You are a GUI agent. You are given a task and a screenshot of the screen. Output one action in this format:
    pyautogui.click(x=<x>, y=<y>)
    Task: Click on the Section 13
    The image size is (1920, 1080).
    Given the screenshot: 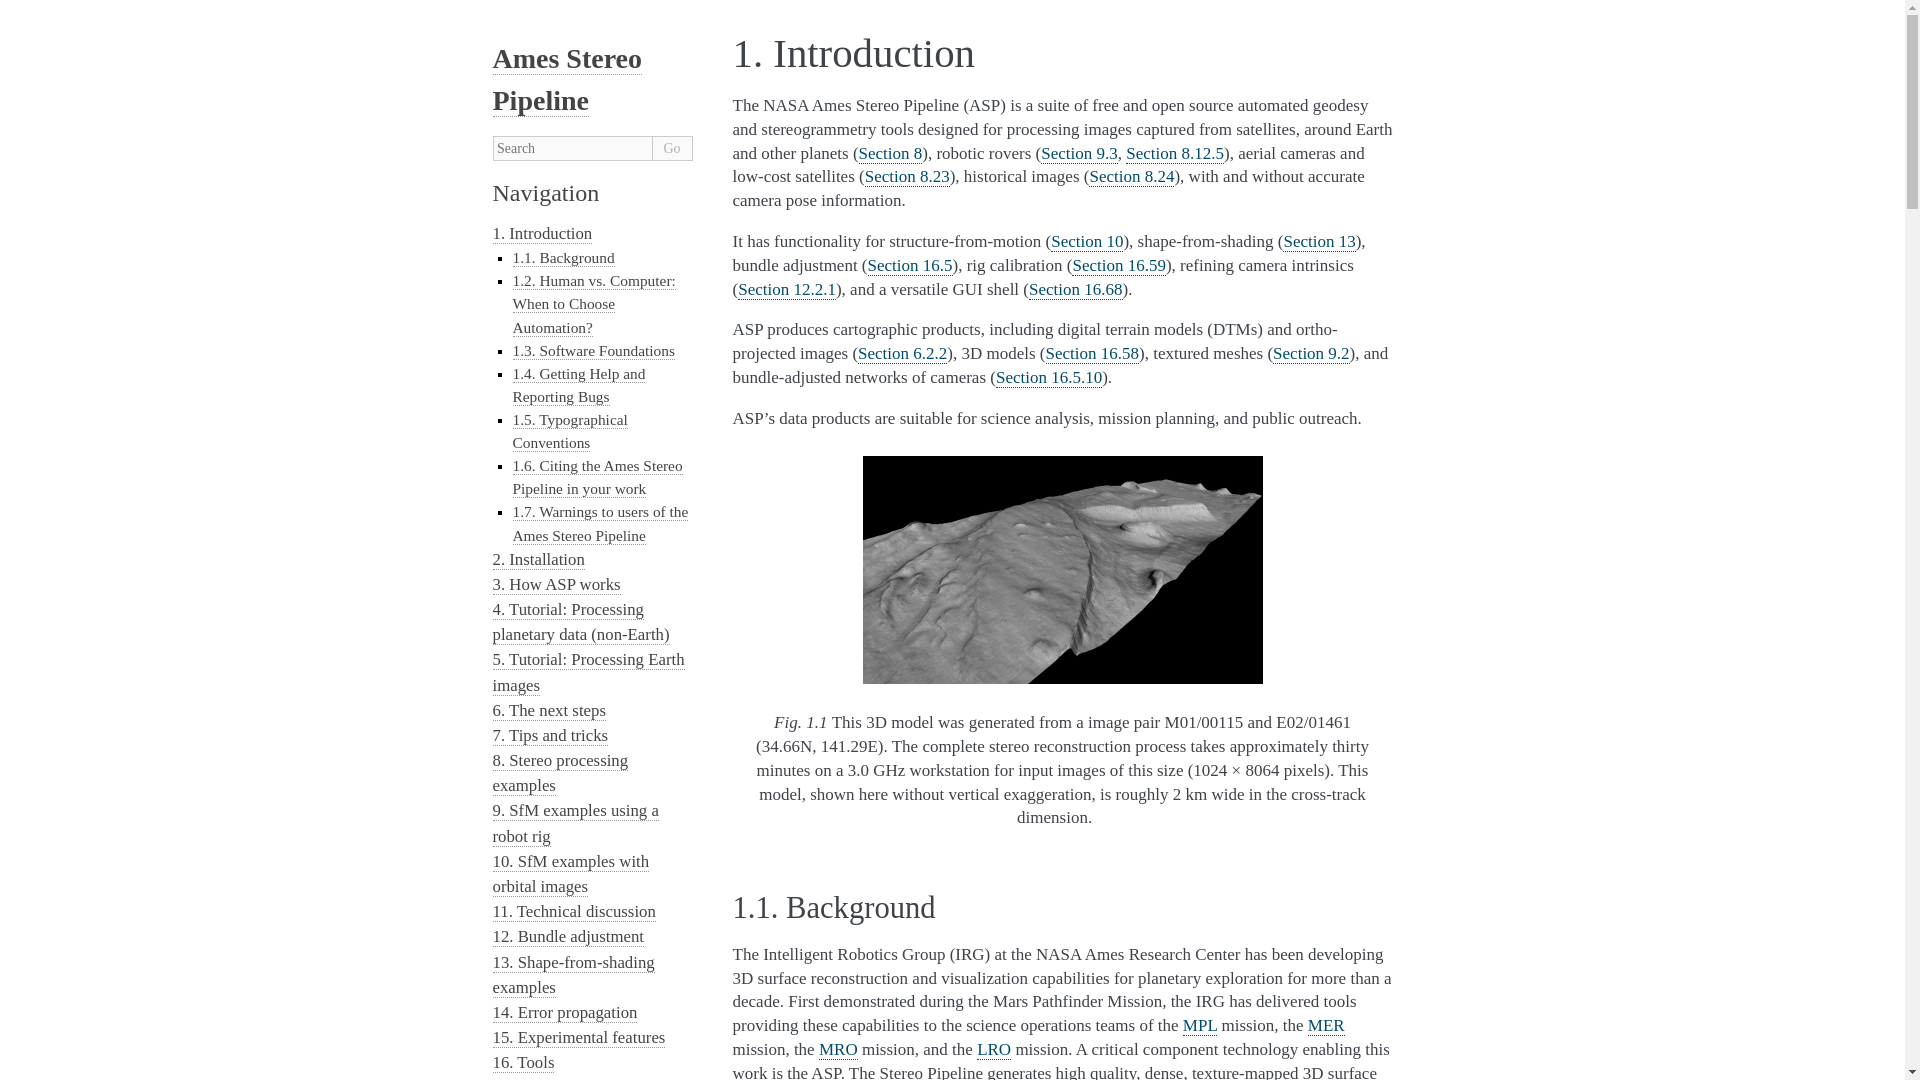 What is the action you would take?
    pyautogui.click(x=1318, y=242)
    